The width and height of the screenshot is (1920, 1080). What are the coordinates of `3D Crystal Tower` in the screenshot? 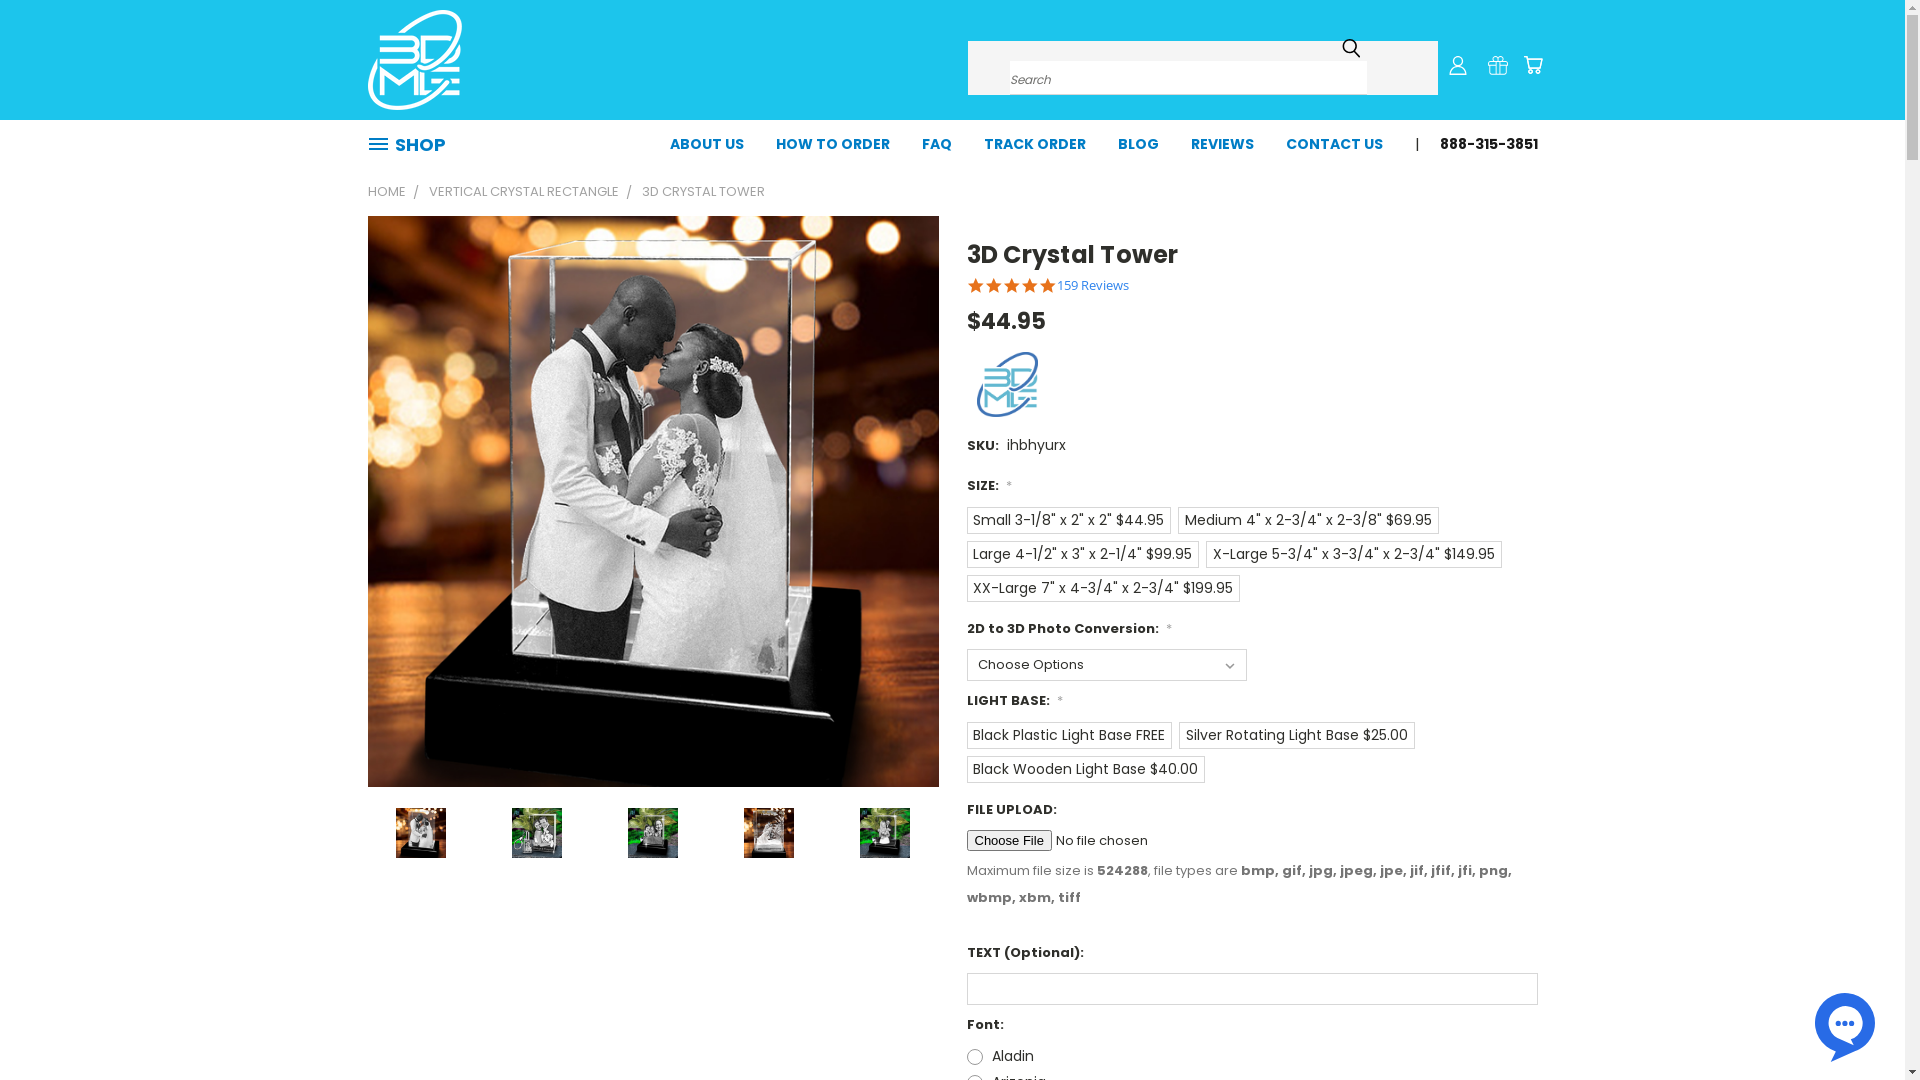 It's located at (537, 832).